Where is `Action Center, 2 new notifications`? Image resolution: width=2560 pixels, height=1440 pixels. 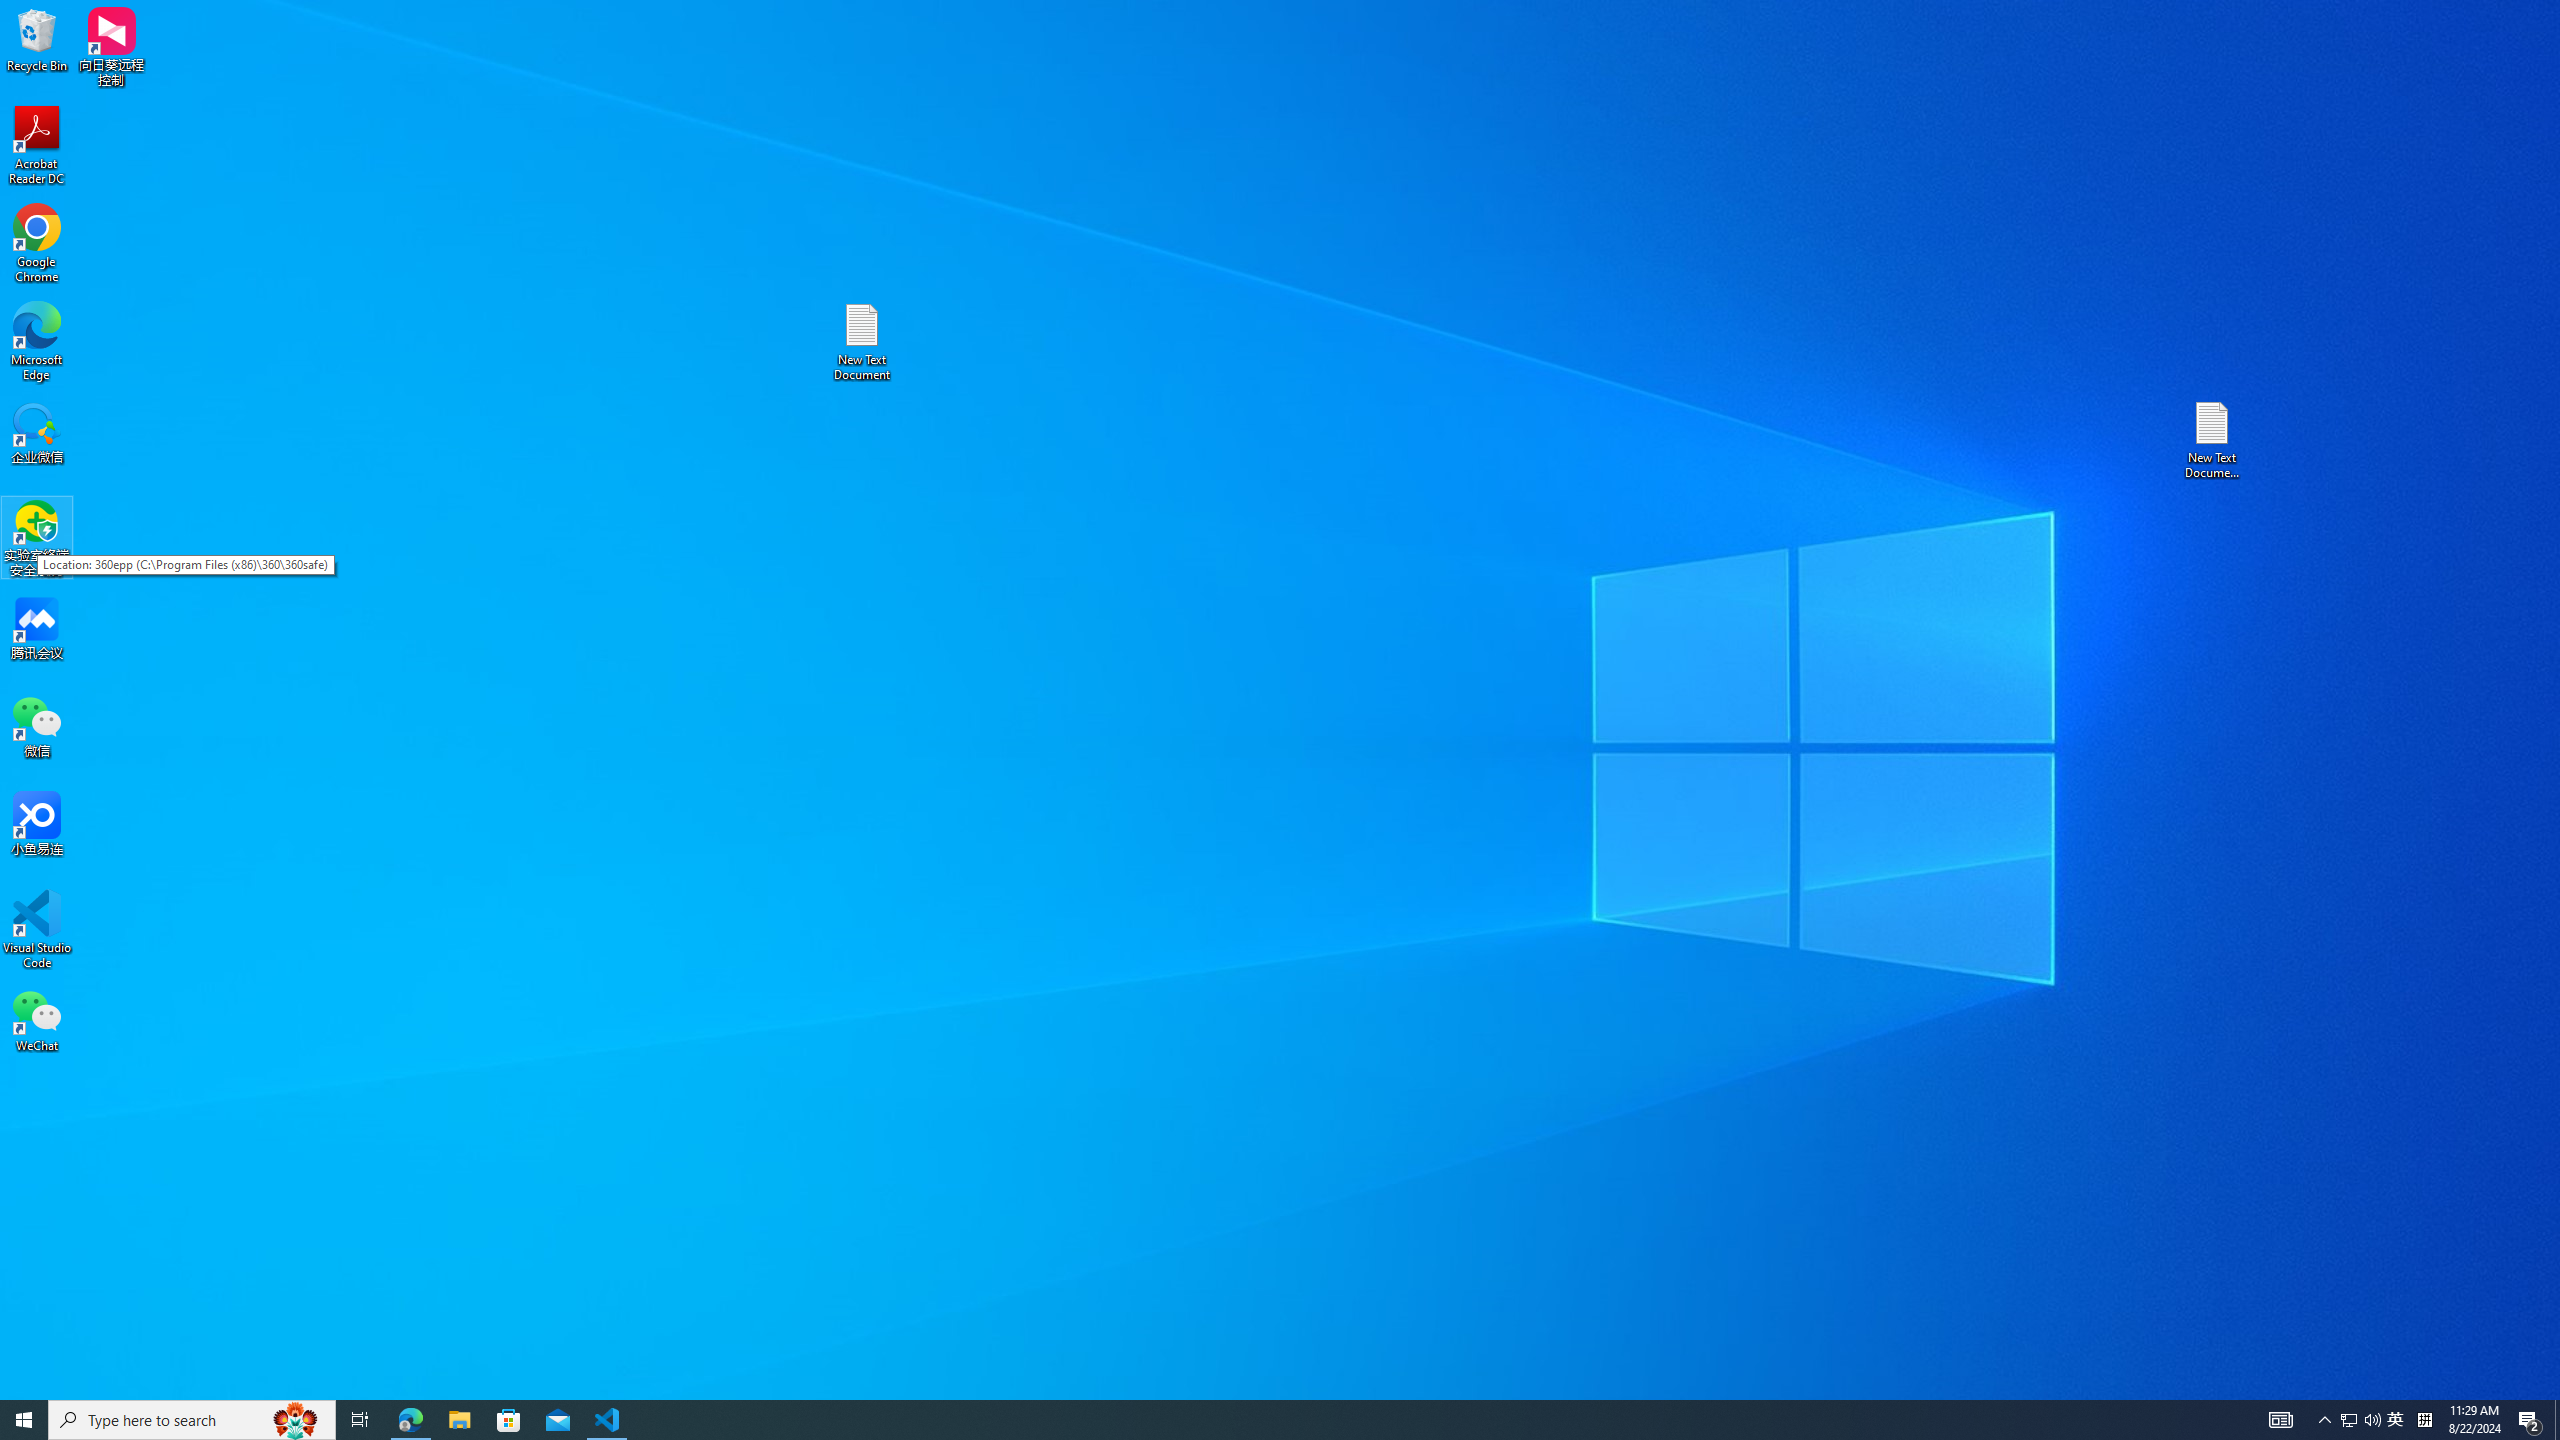
Action Center, 2 new notifications is located at coordinates (37, 930).